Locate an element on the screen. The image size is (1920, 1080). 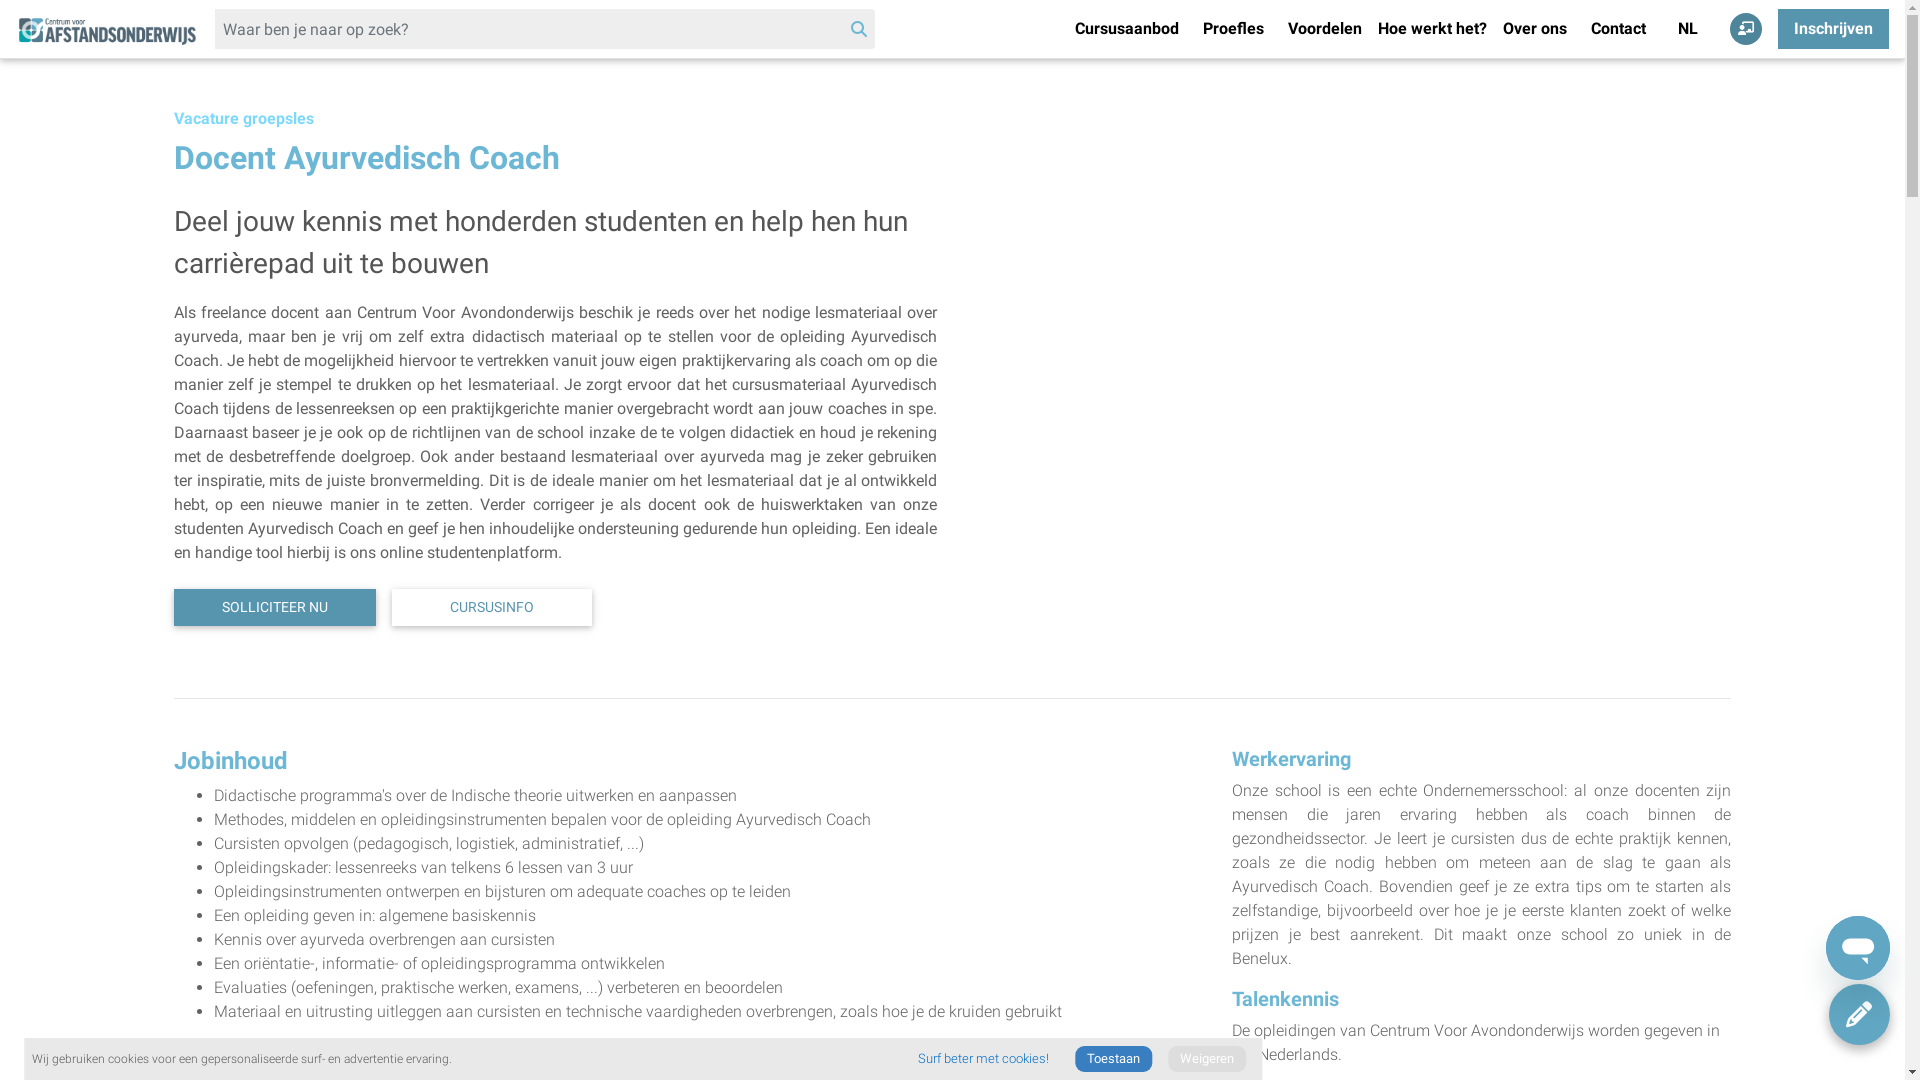
Contact is located at coordinates (1618, 29).